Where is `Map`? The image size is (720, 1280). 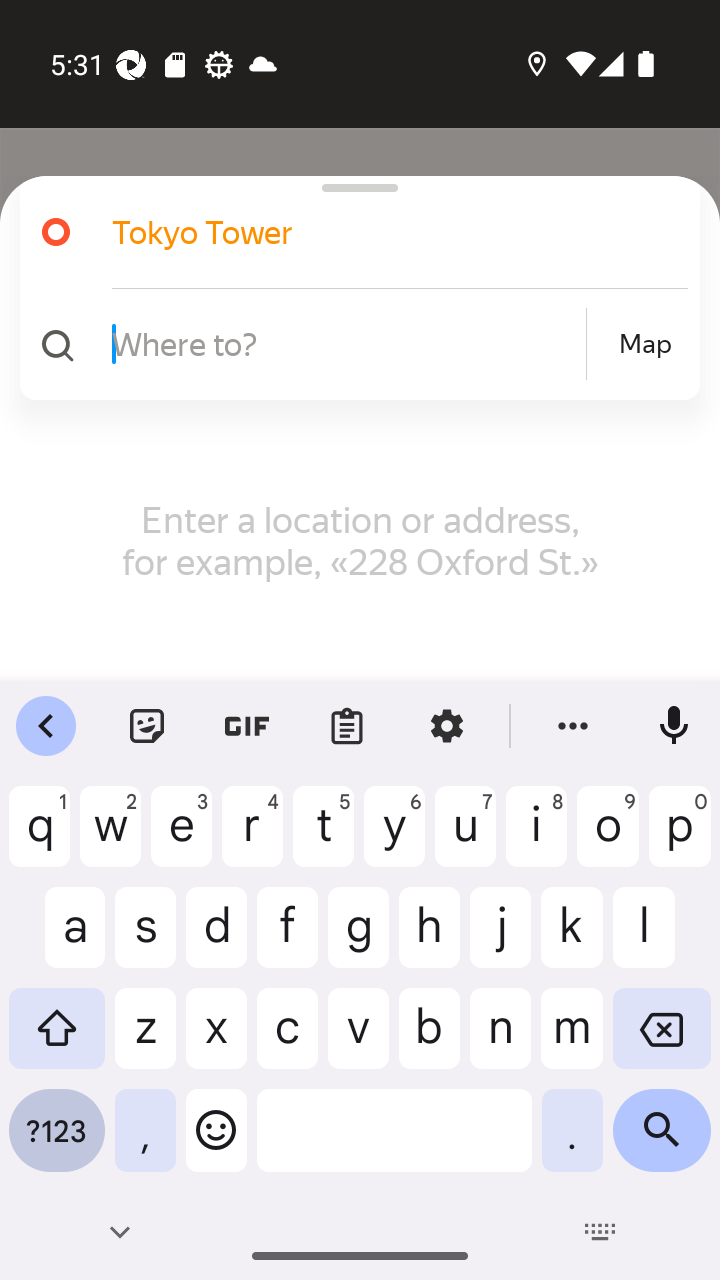
Map is located at coordinates (645, 344).